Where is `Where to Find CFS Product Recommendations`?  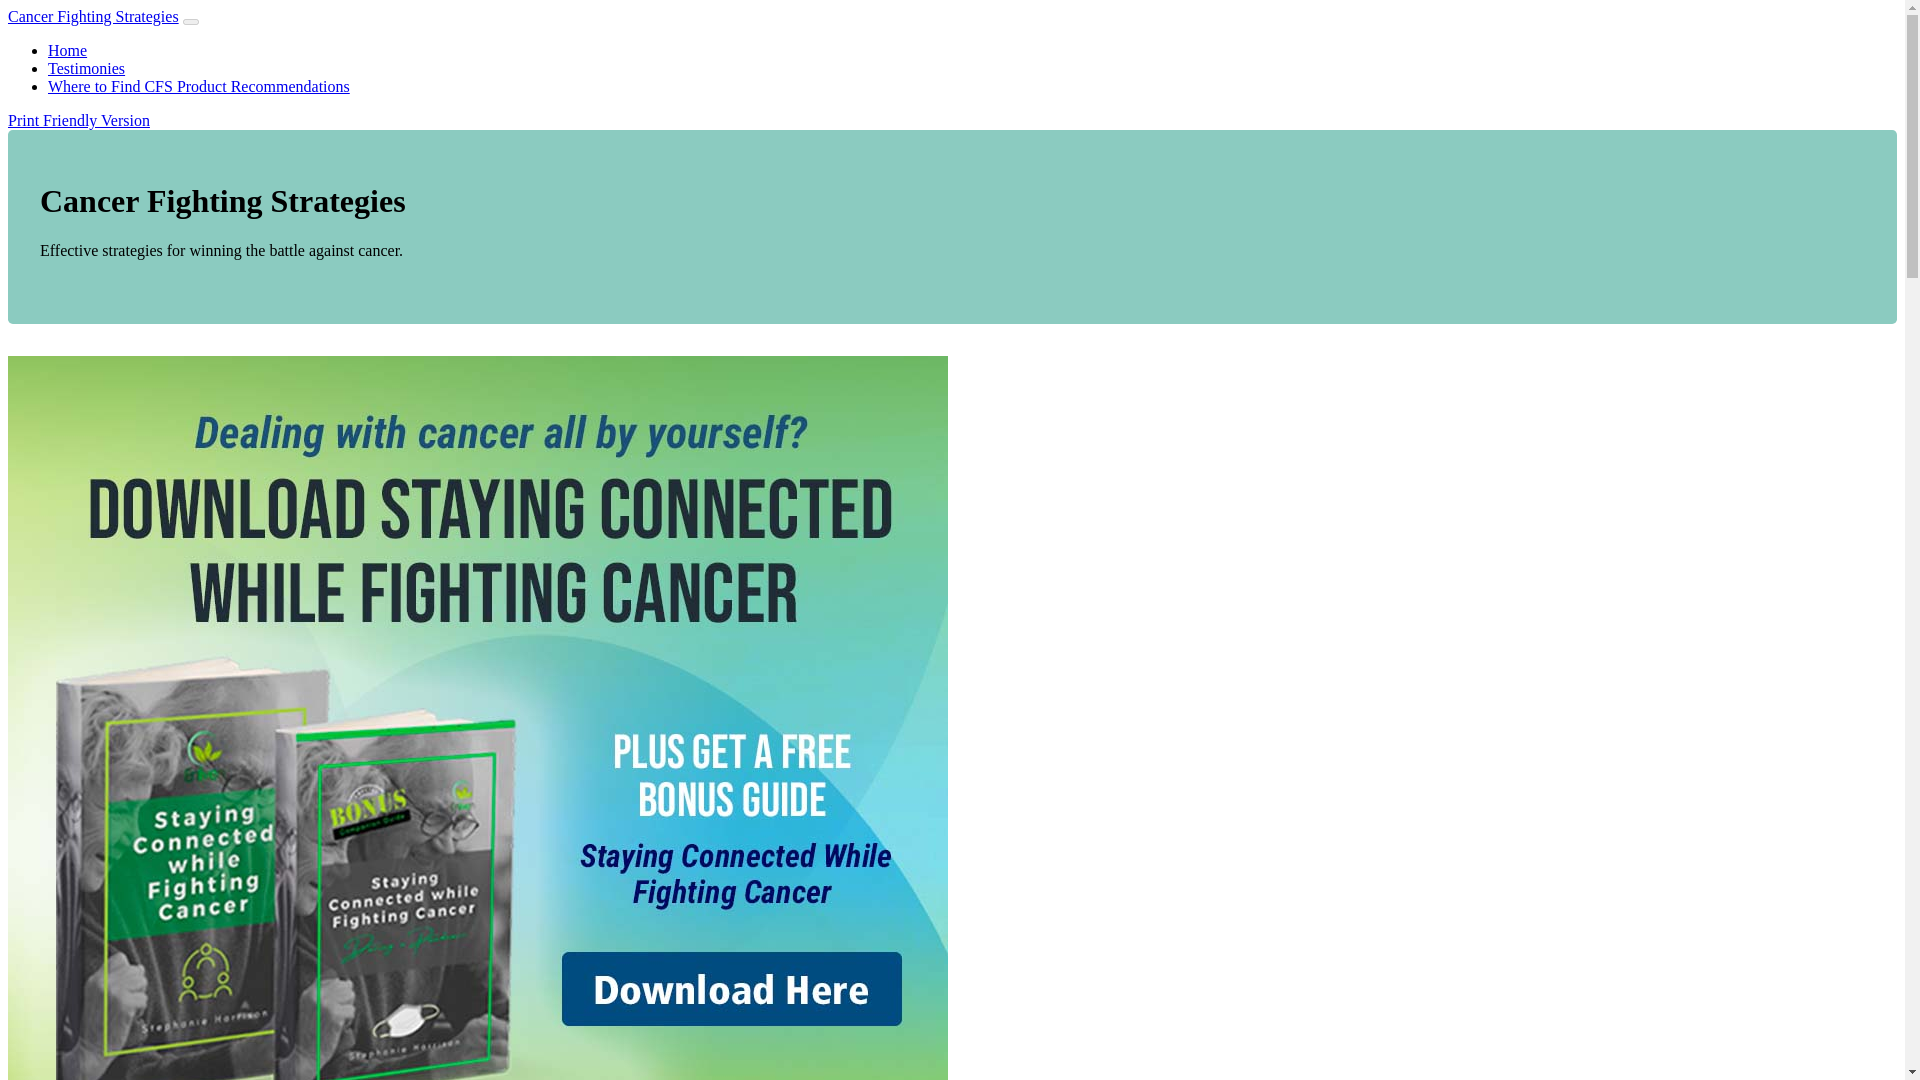 Where to Find CFS Product Recommendations is located at coordinates (198, 86).